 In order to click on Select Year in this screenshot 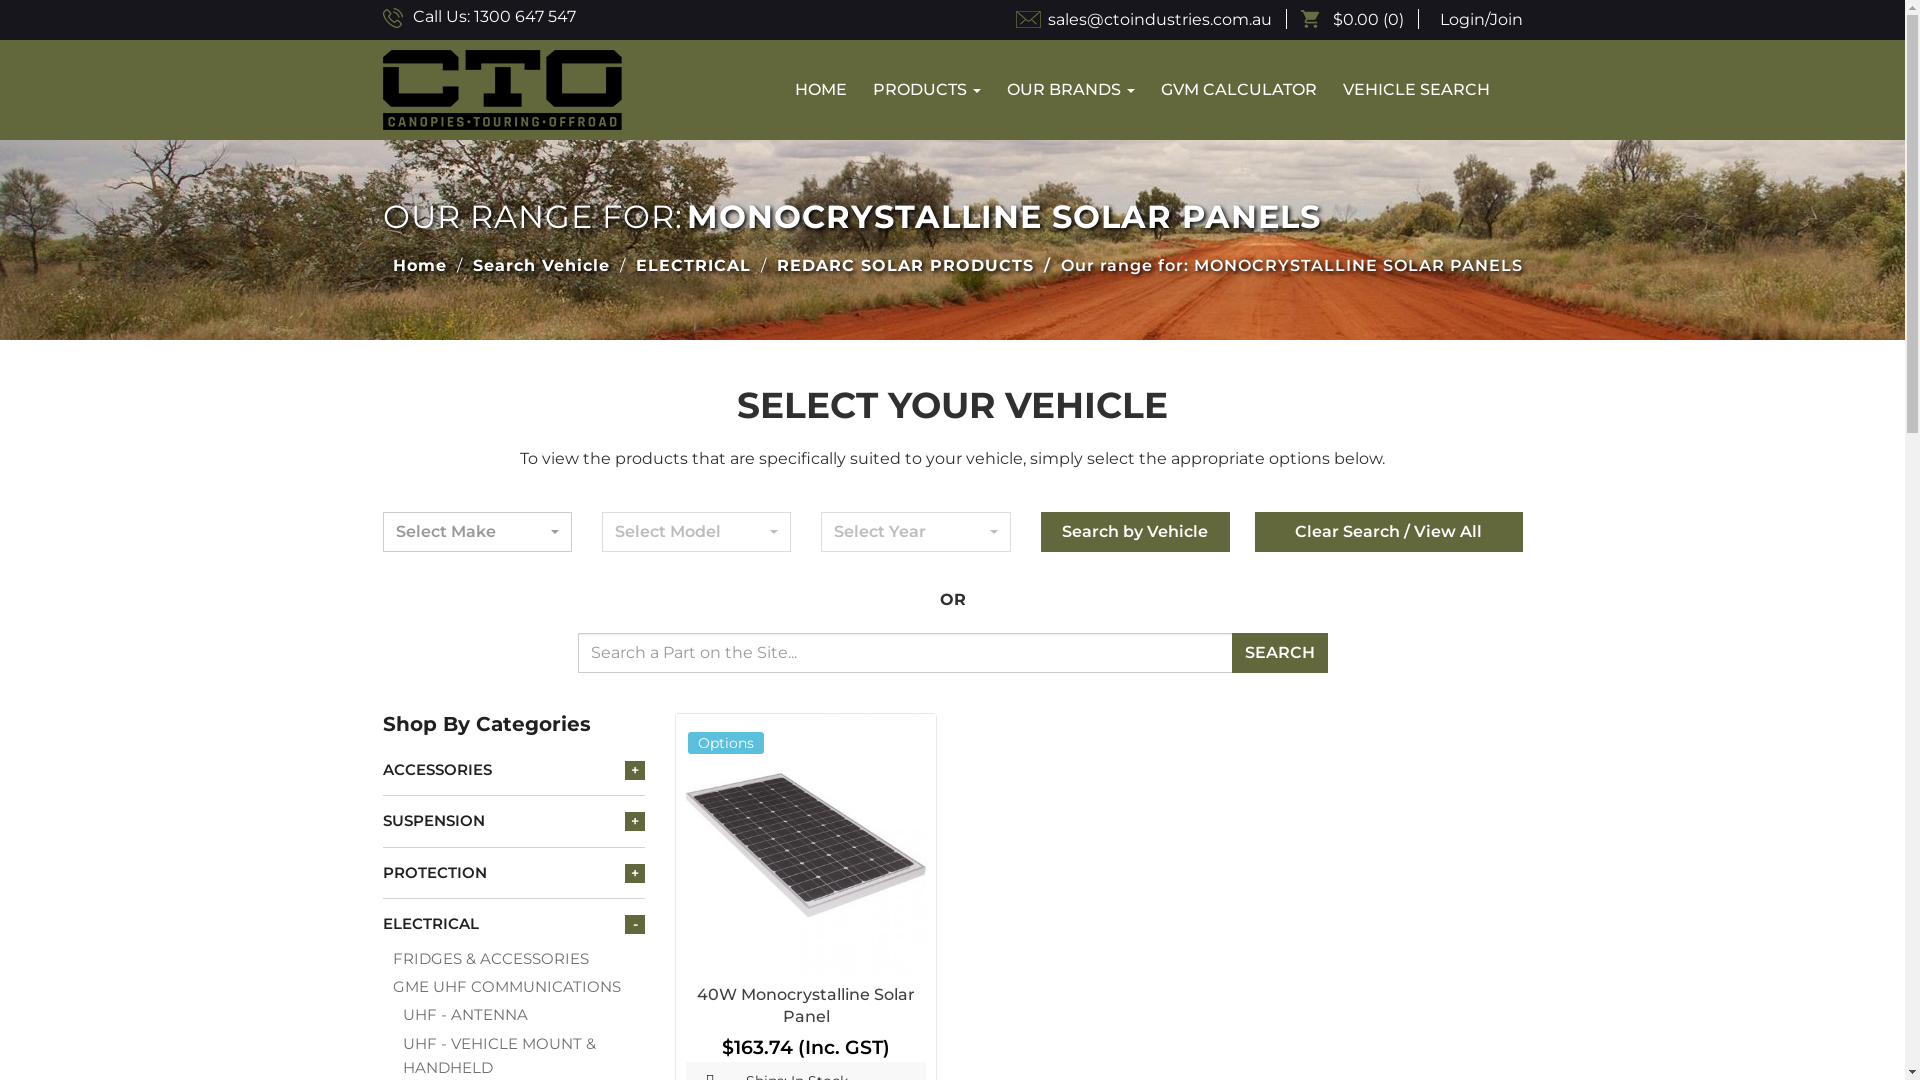, I will do `click(915, 532)`.